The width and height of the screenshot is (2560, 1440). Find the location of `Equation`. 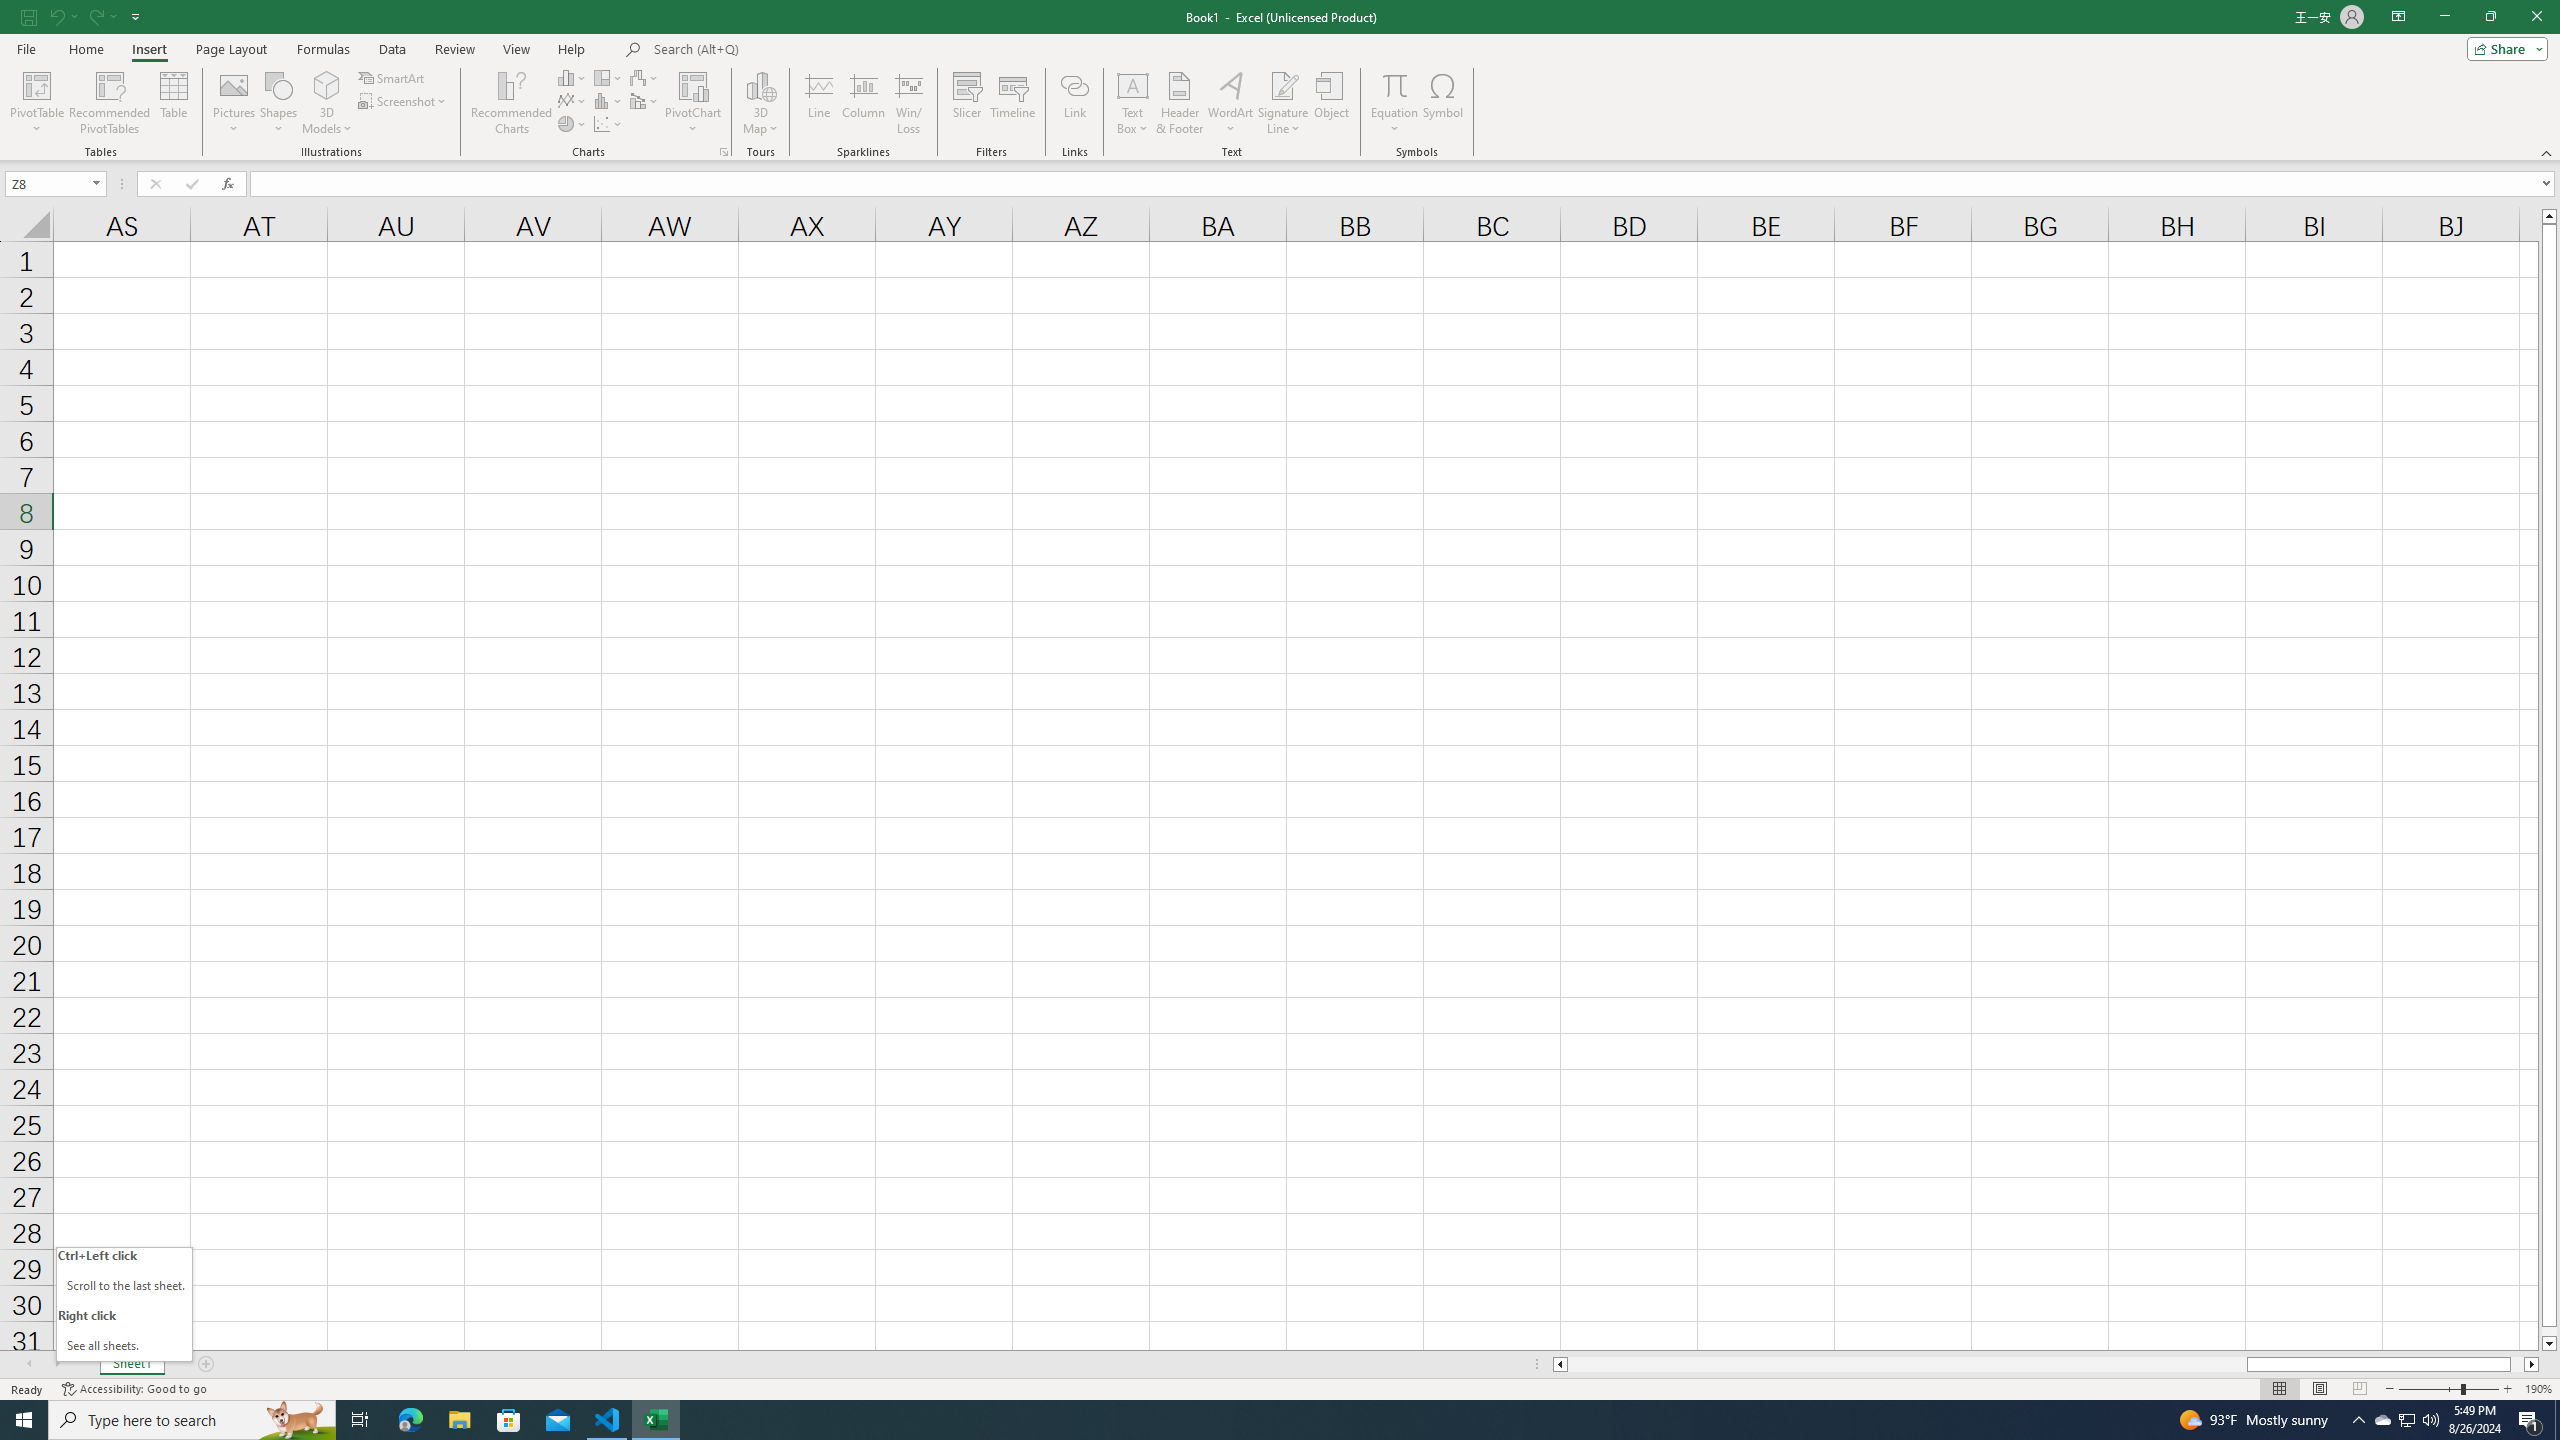

Equation is located at coordinates (1394, 85).